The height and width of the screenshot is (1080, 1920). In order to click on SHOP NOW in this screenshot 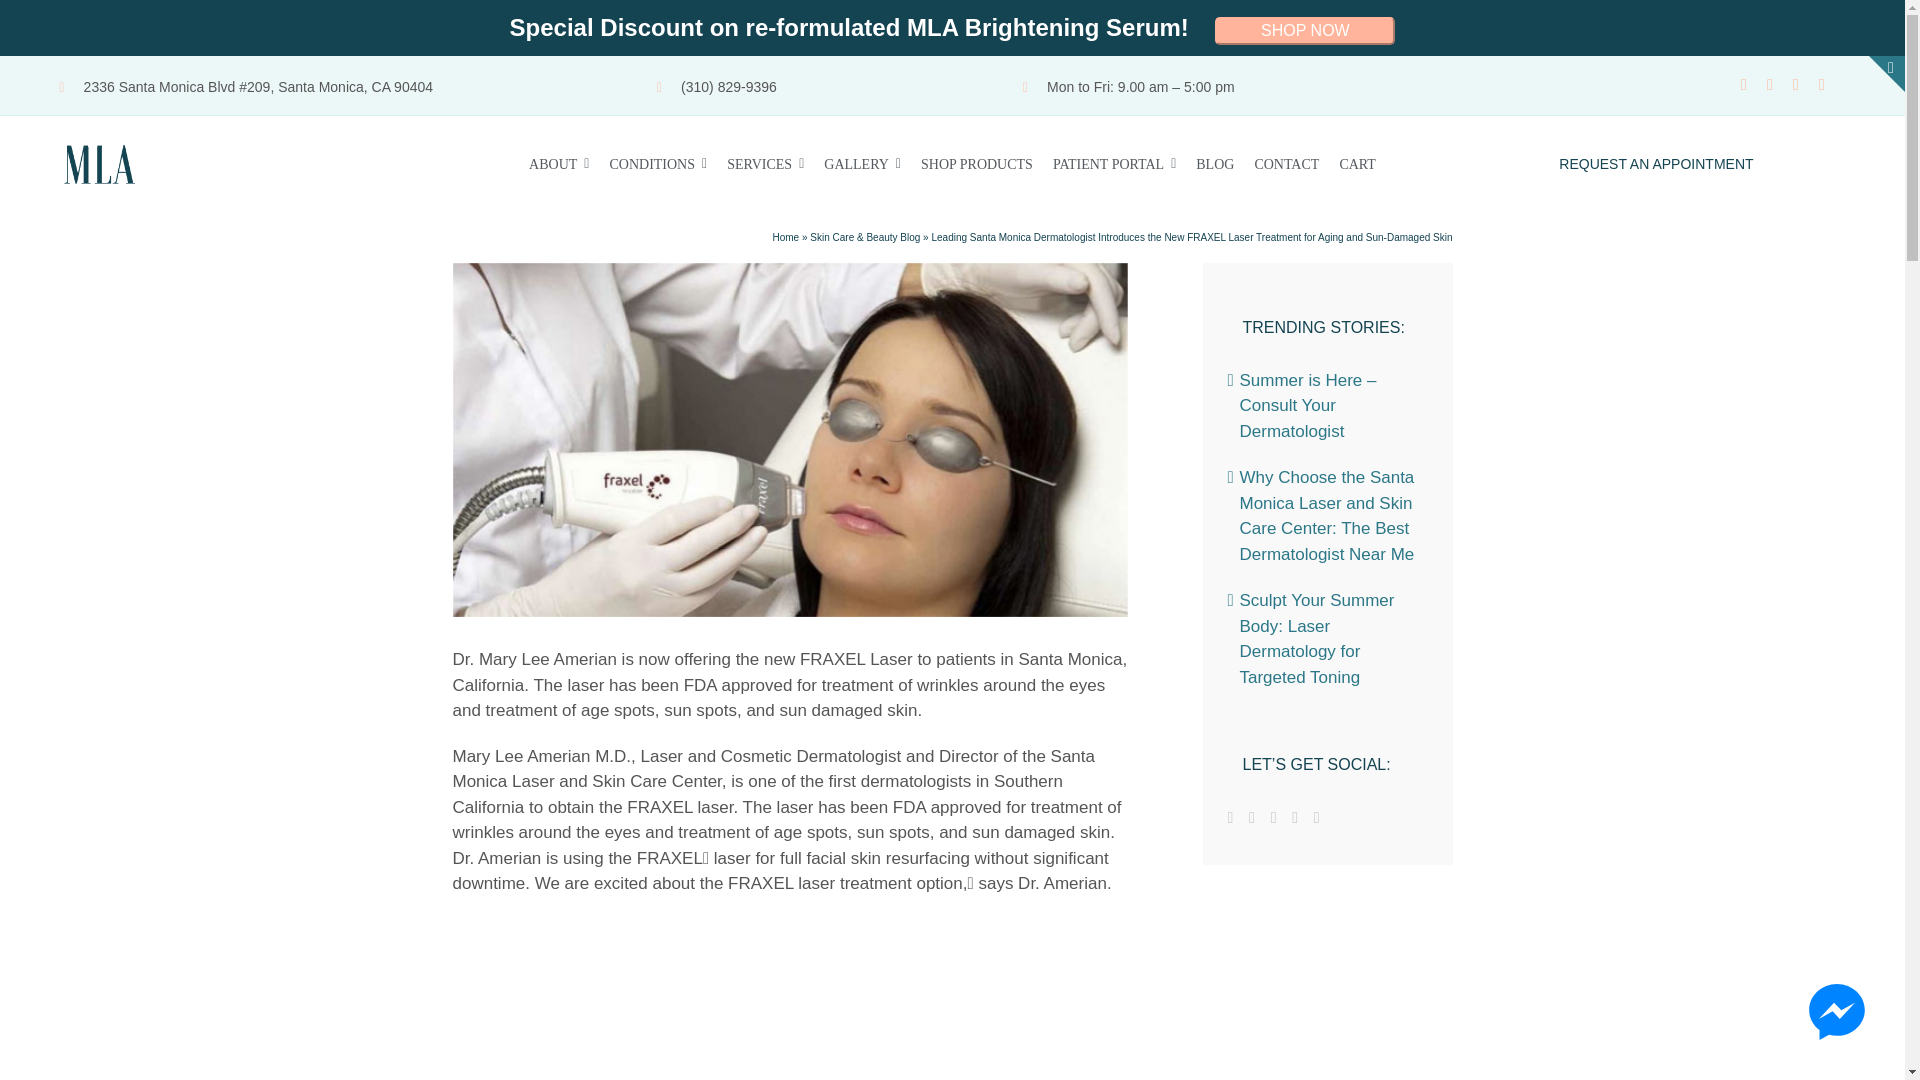, I will do `click(1305, 28)`.